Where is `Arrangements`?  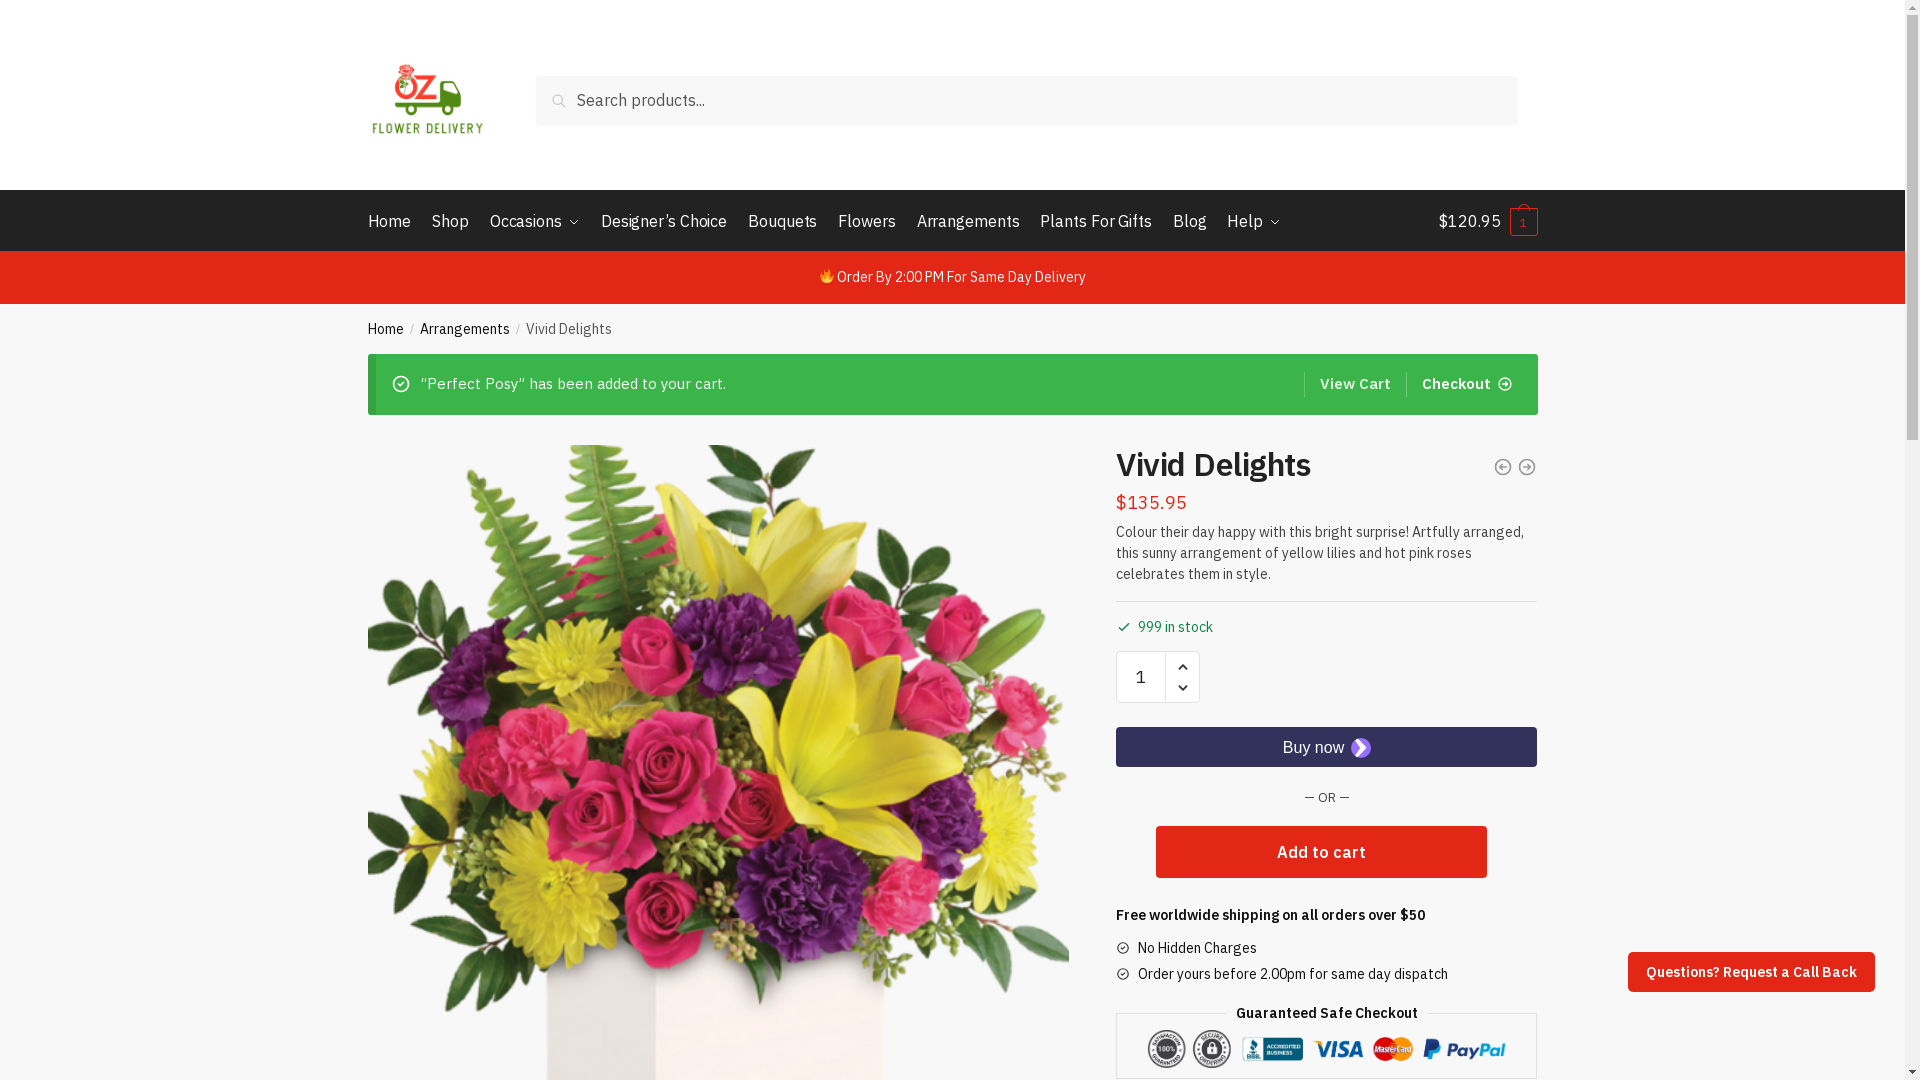 Arrangements is located at coordinates (968, 221).